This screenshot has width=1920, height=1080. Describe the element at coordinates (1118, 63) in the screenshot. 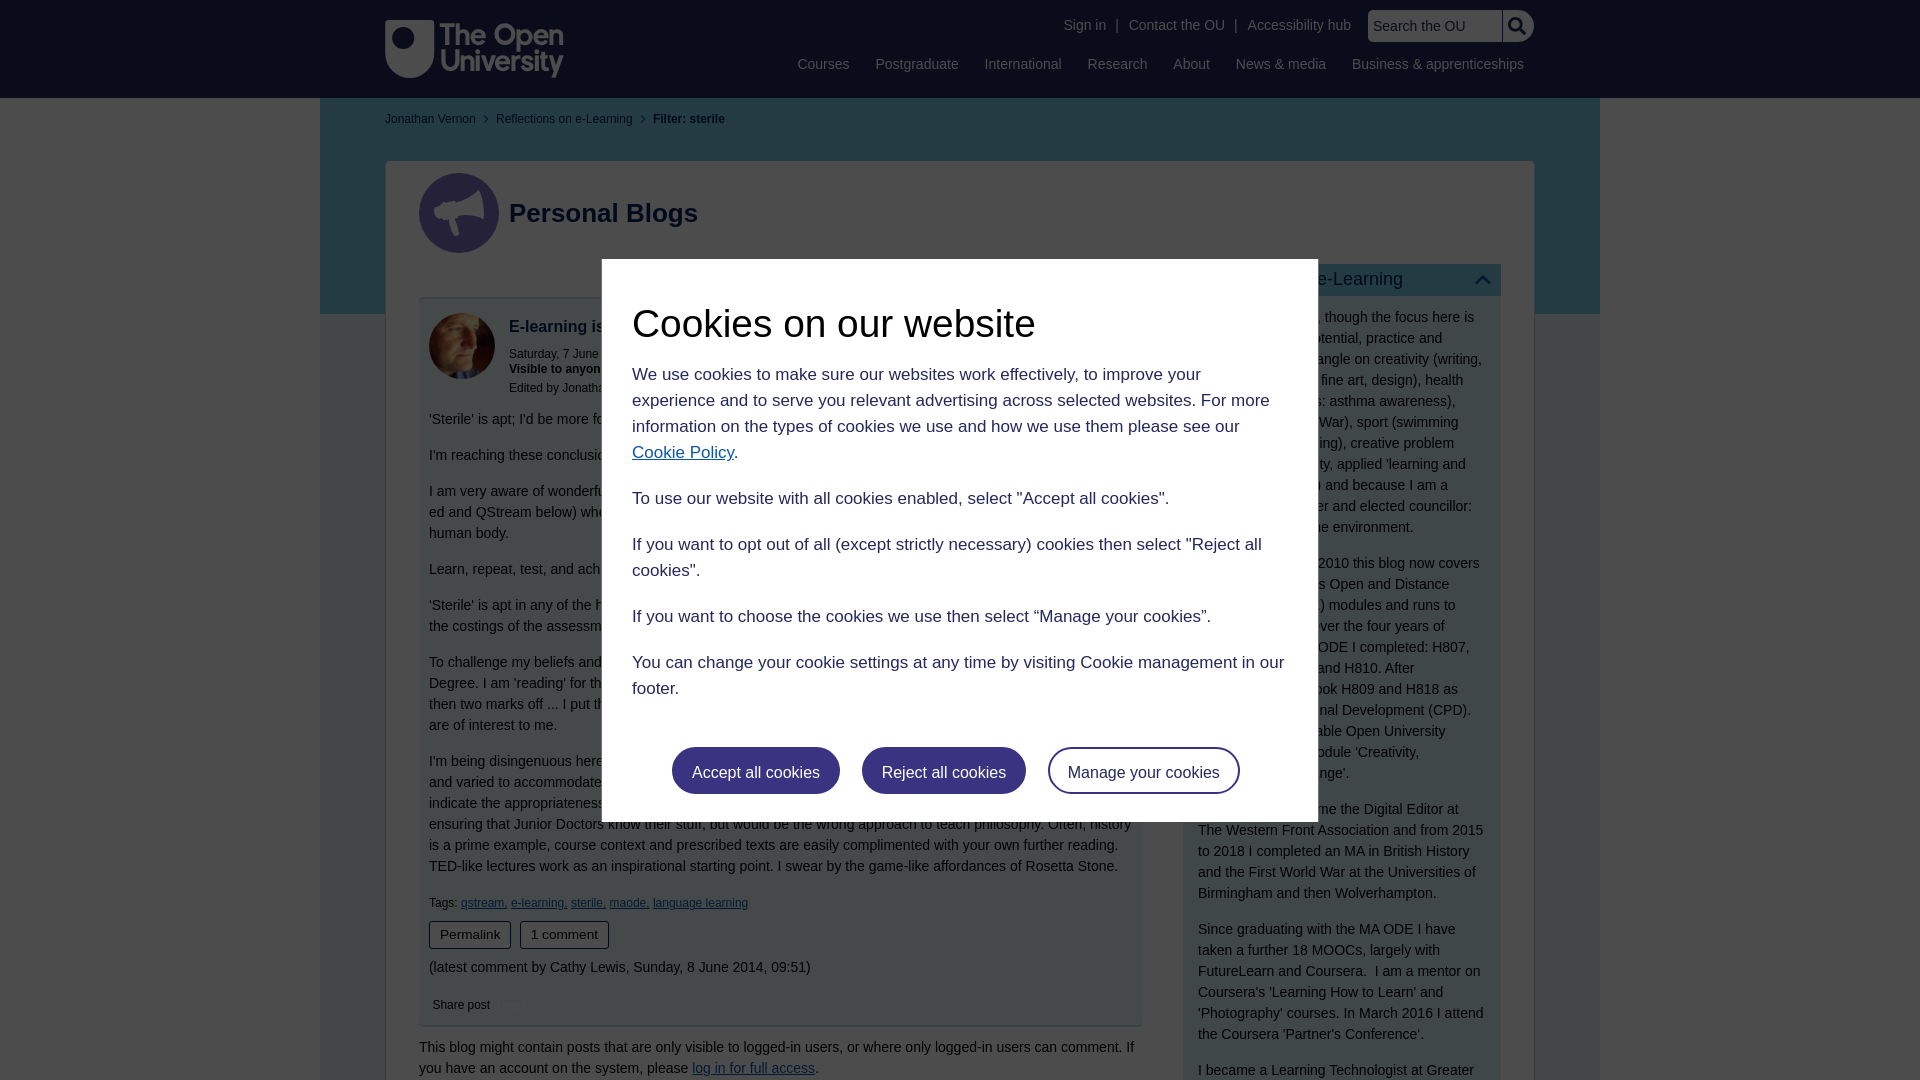

I see `Research` at that location.